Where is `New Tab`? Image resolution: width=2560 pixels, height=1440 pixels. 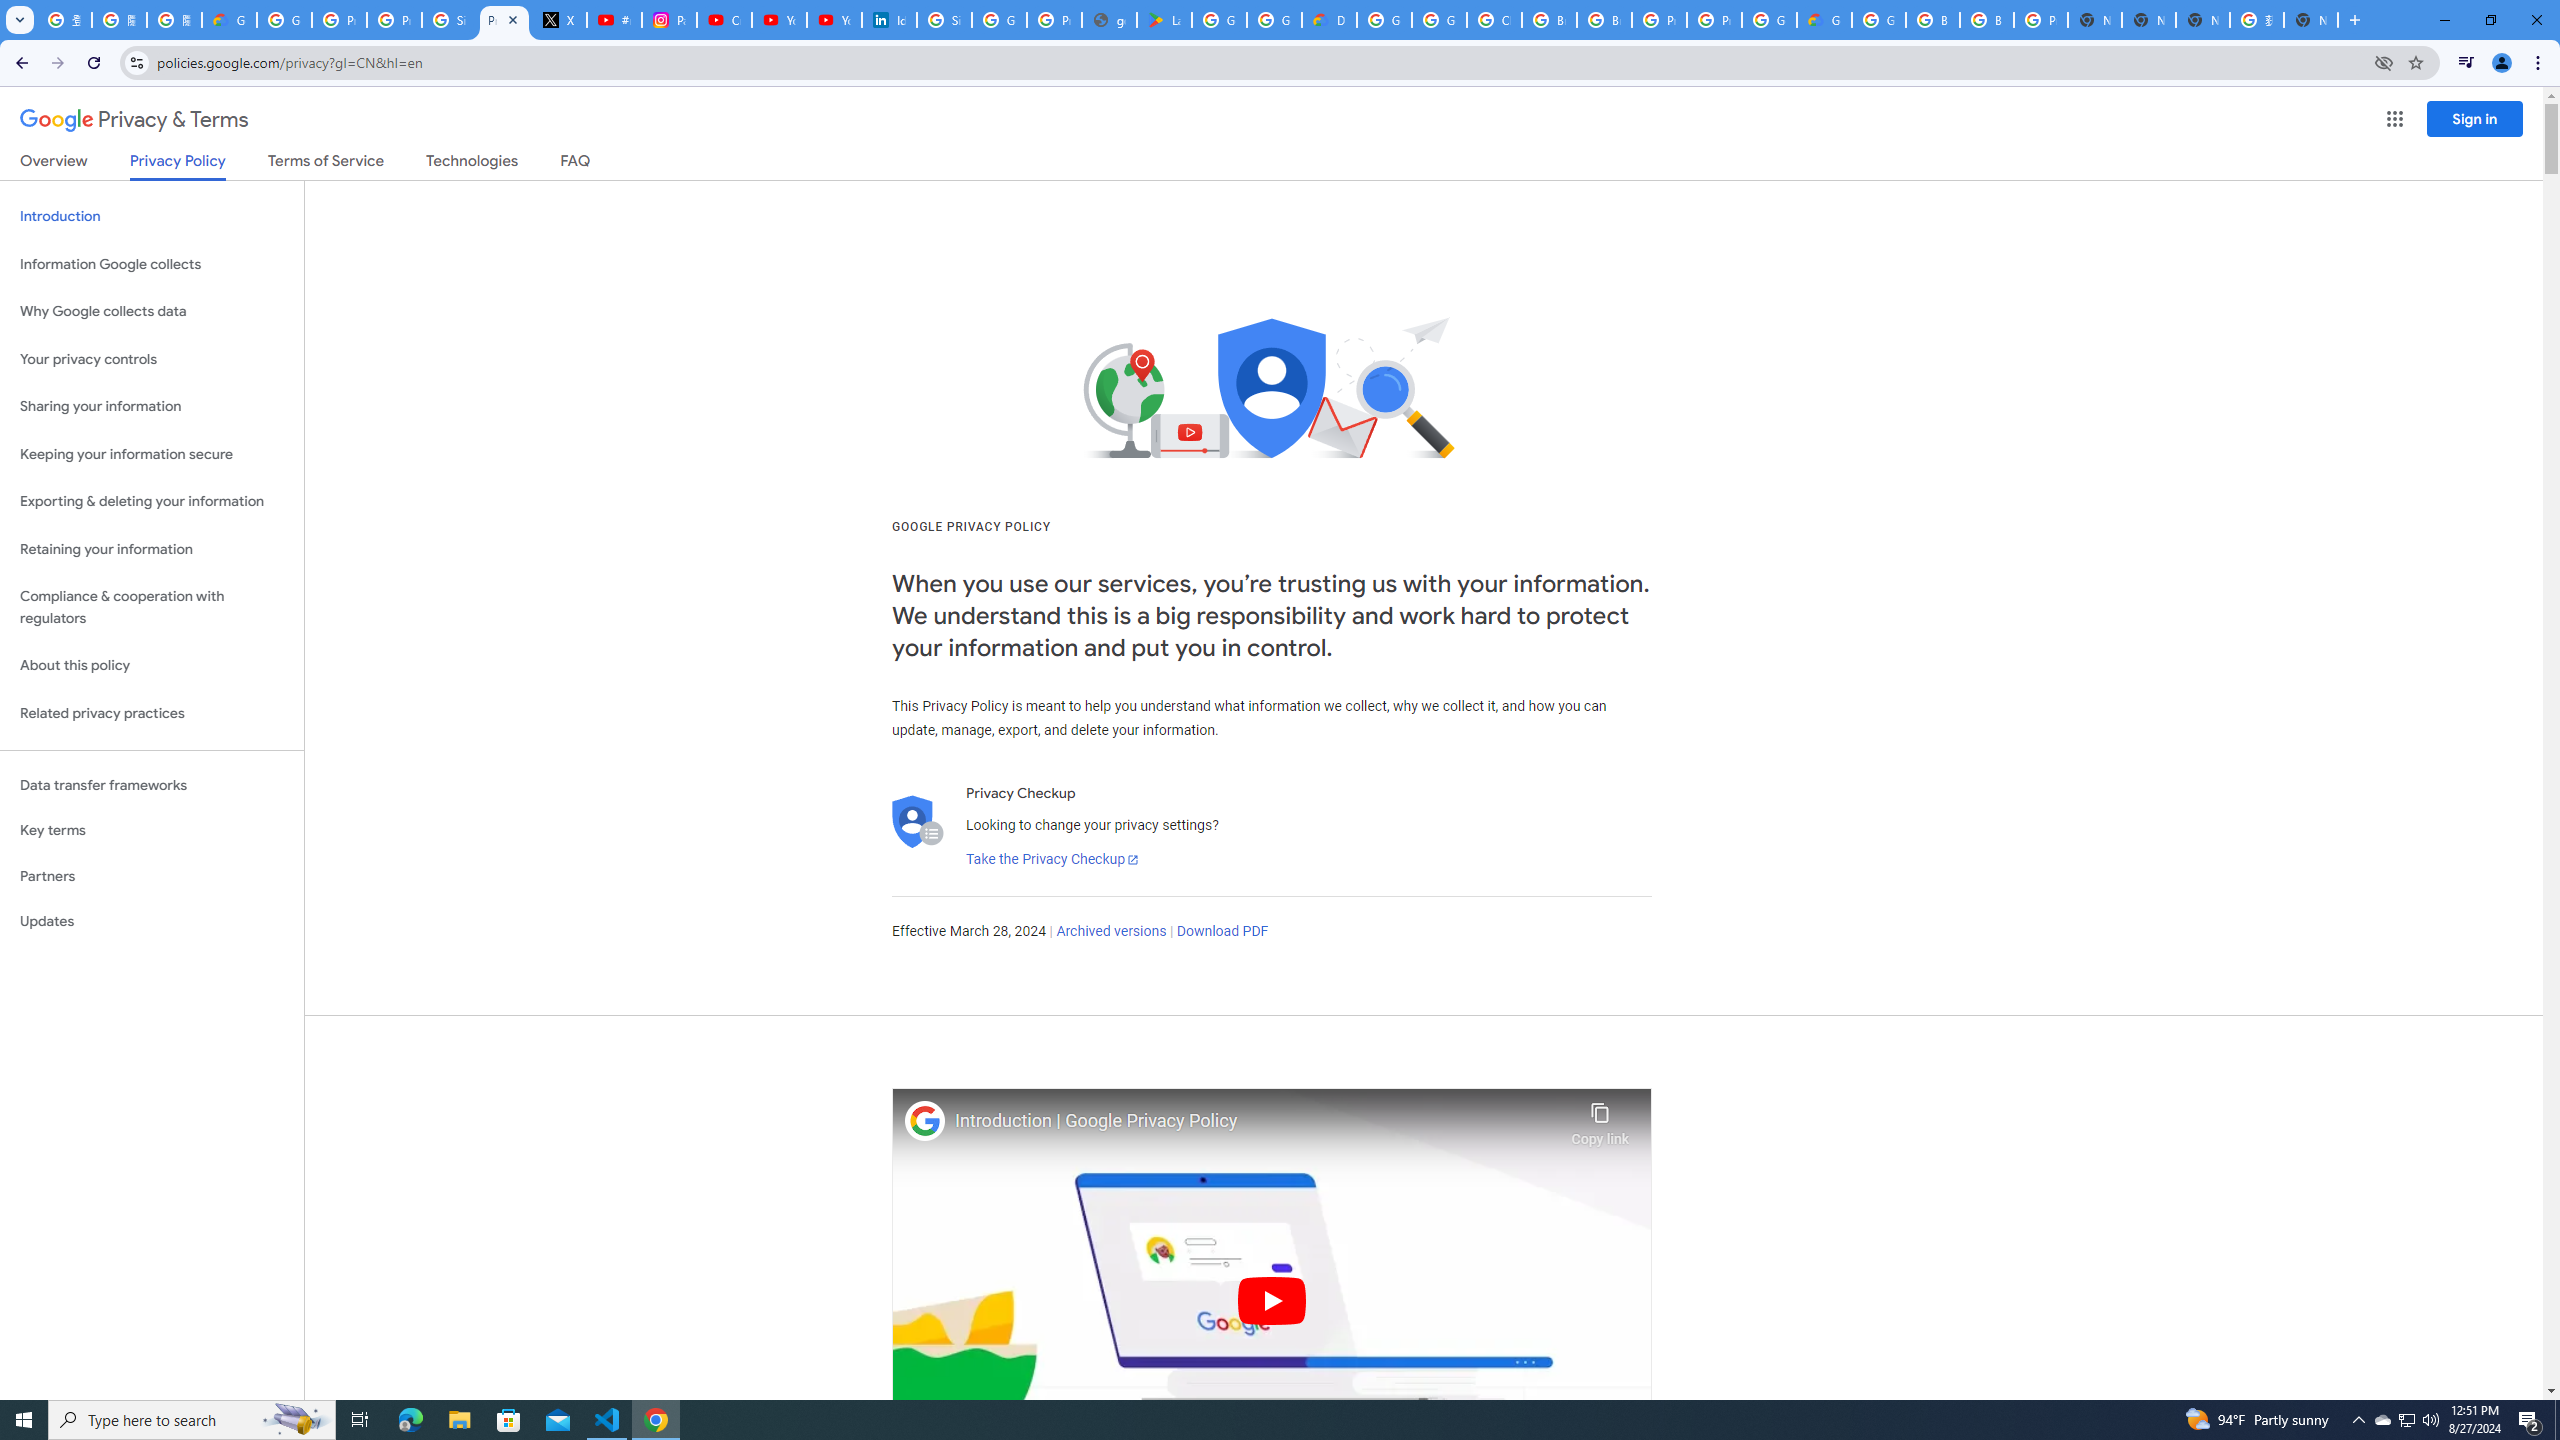 New Tab is located at coordinates (2311, 20).